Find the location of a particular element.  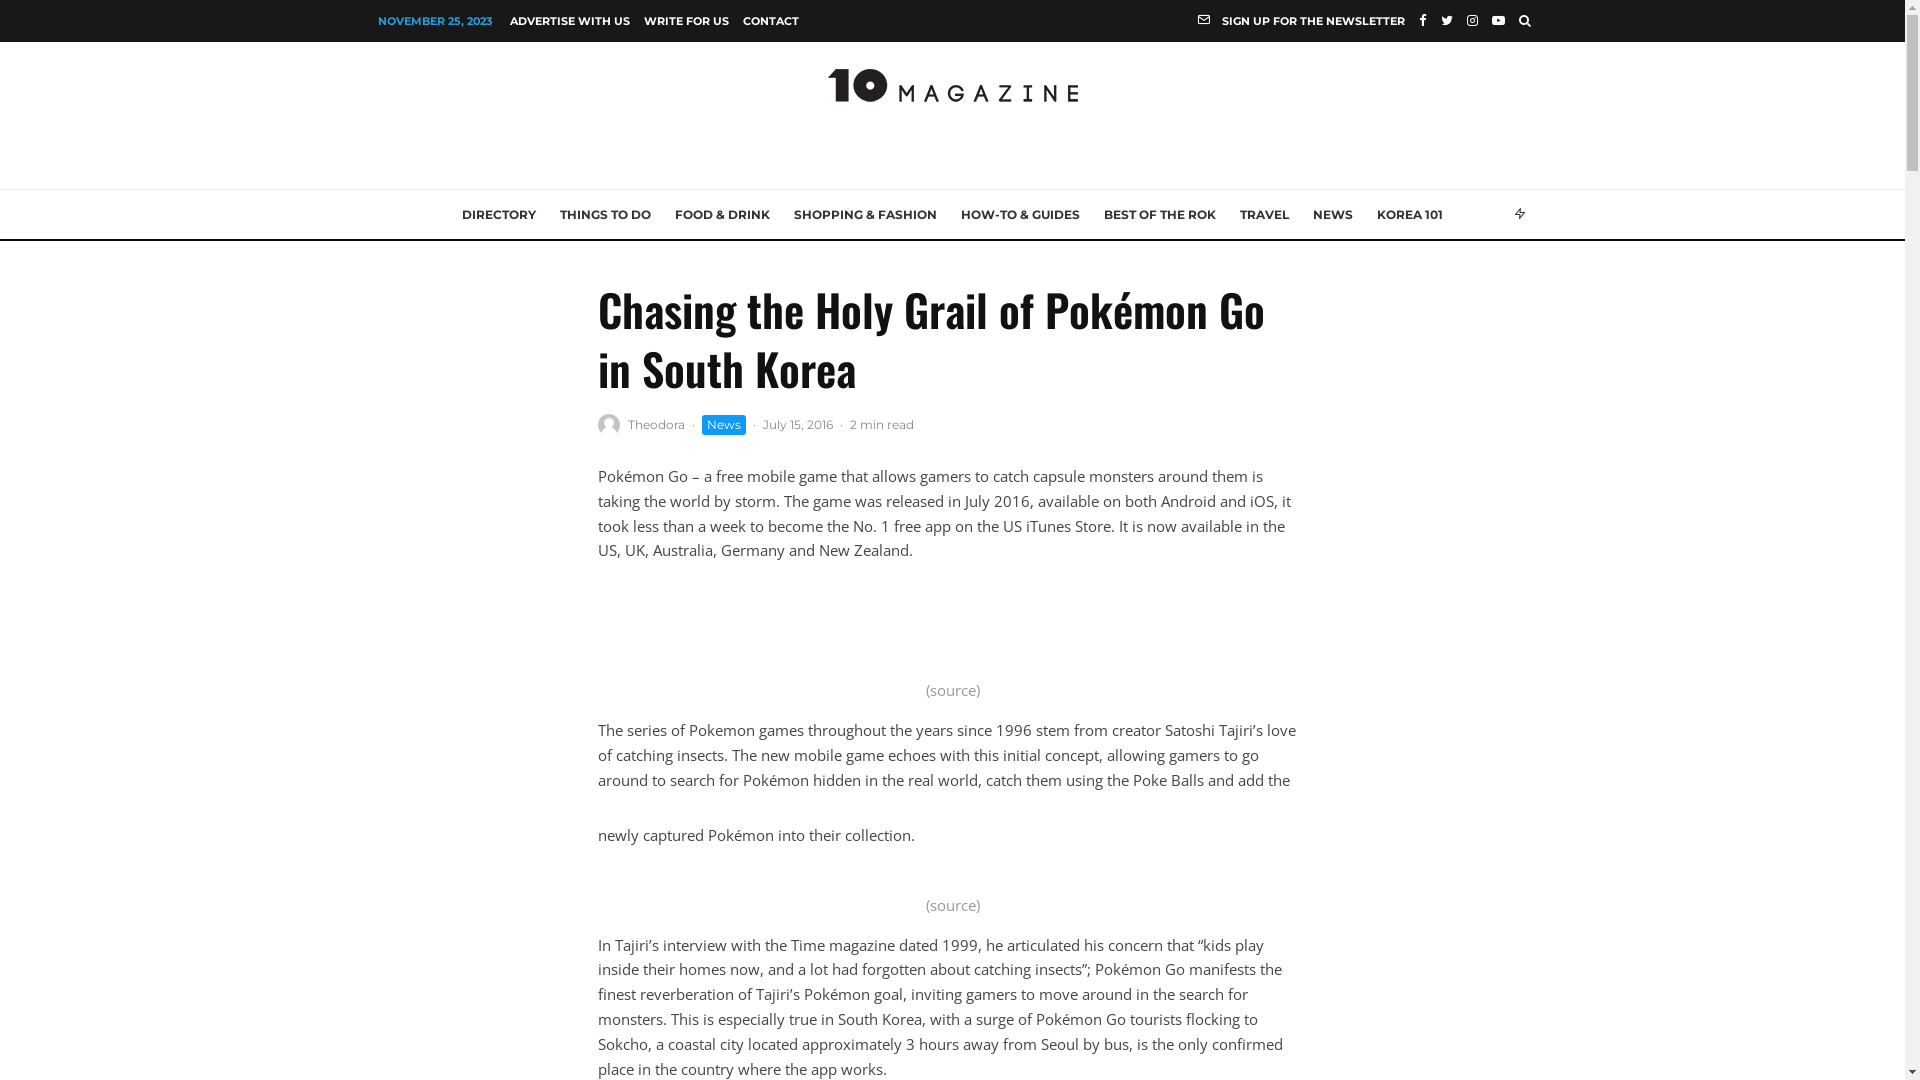

WRITE FOR US is located at coordinates (686, 21).